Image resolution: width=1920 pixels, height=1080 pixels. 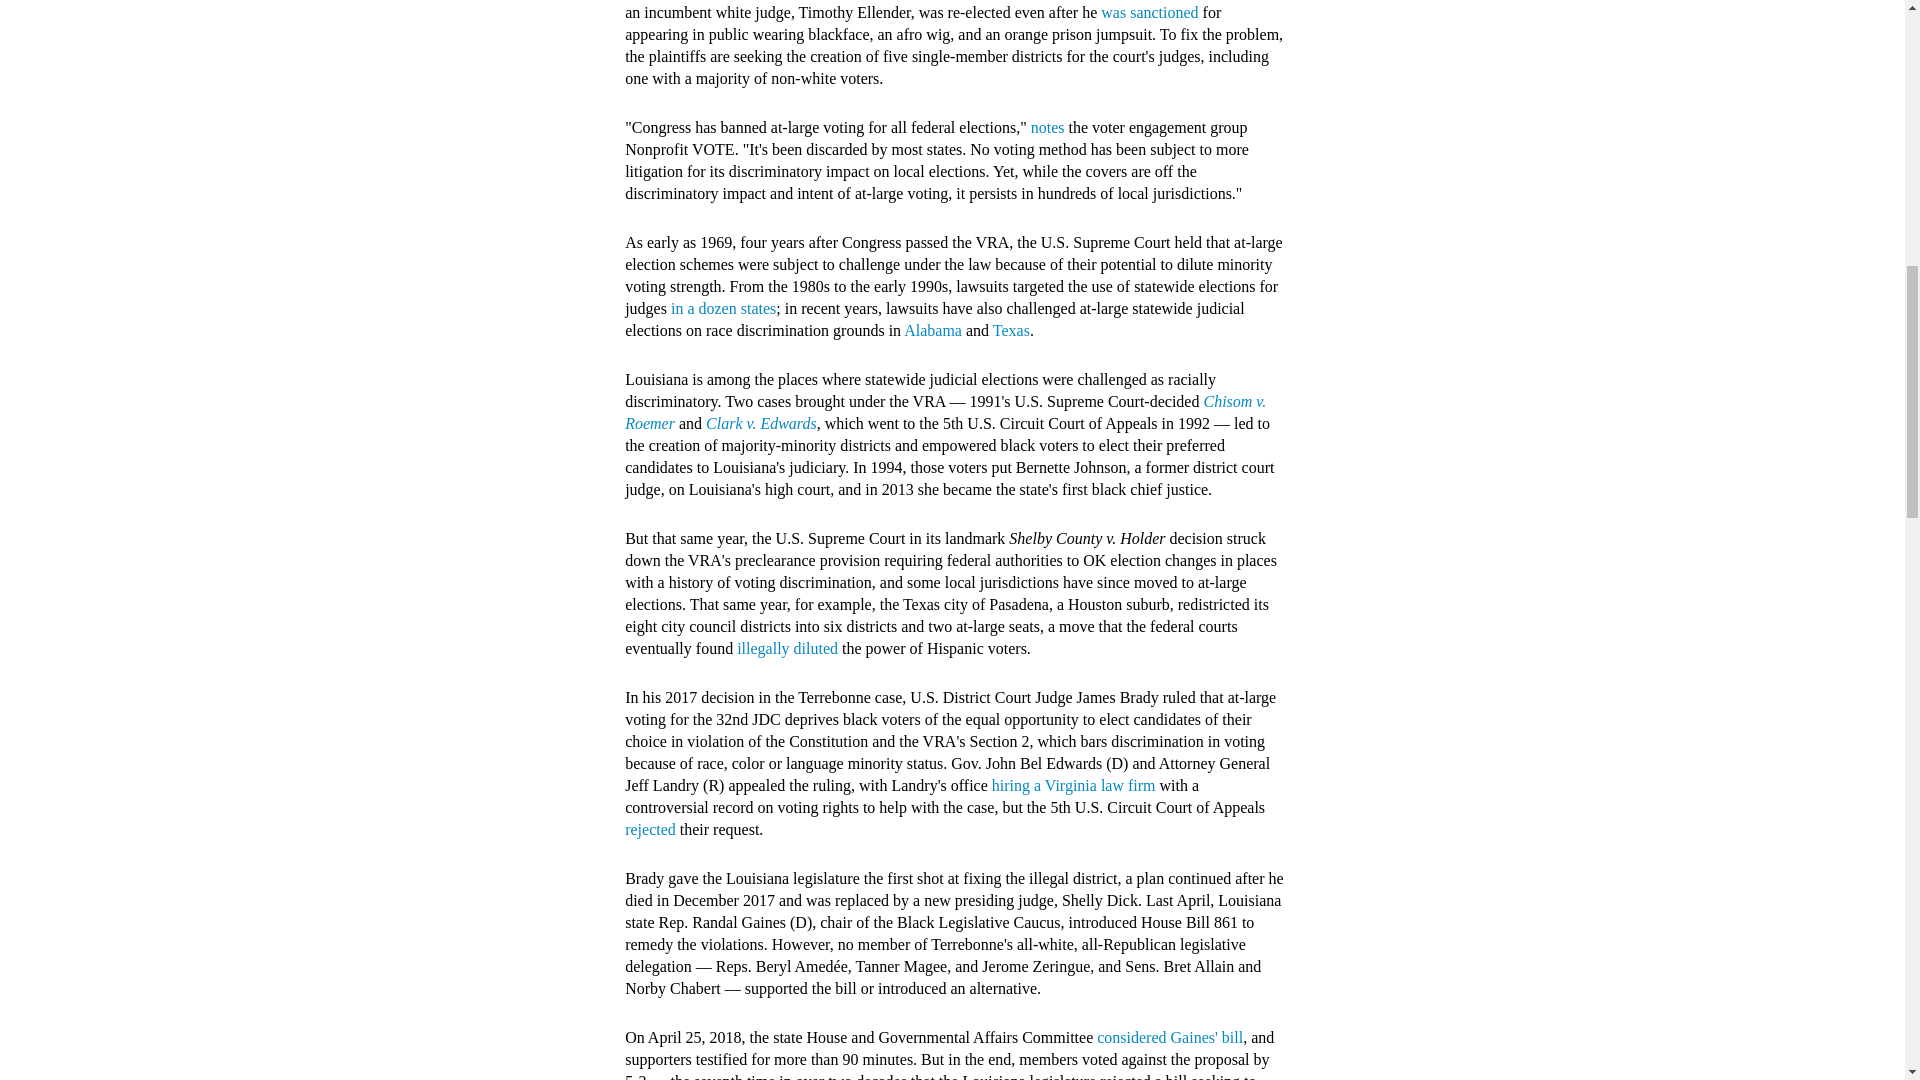 I want to click on Alabama, so click(x=932, y=330).